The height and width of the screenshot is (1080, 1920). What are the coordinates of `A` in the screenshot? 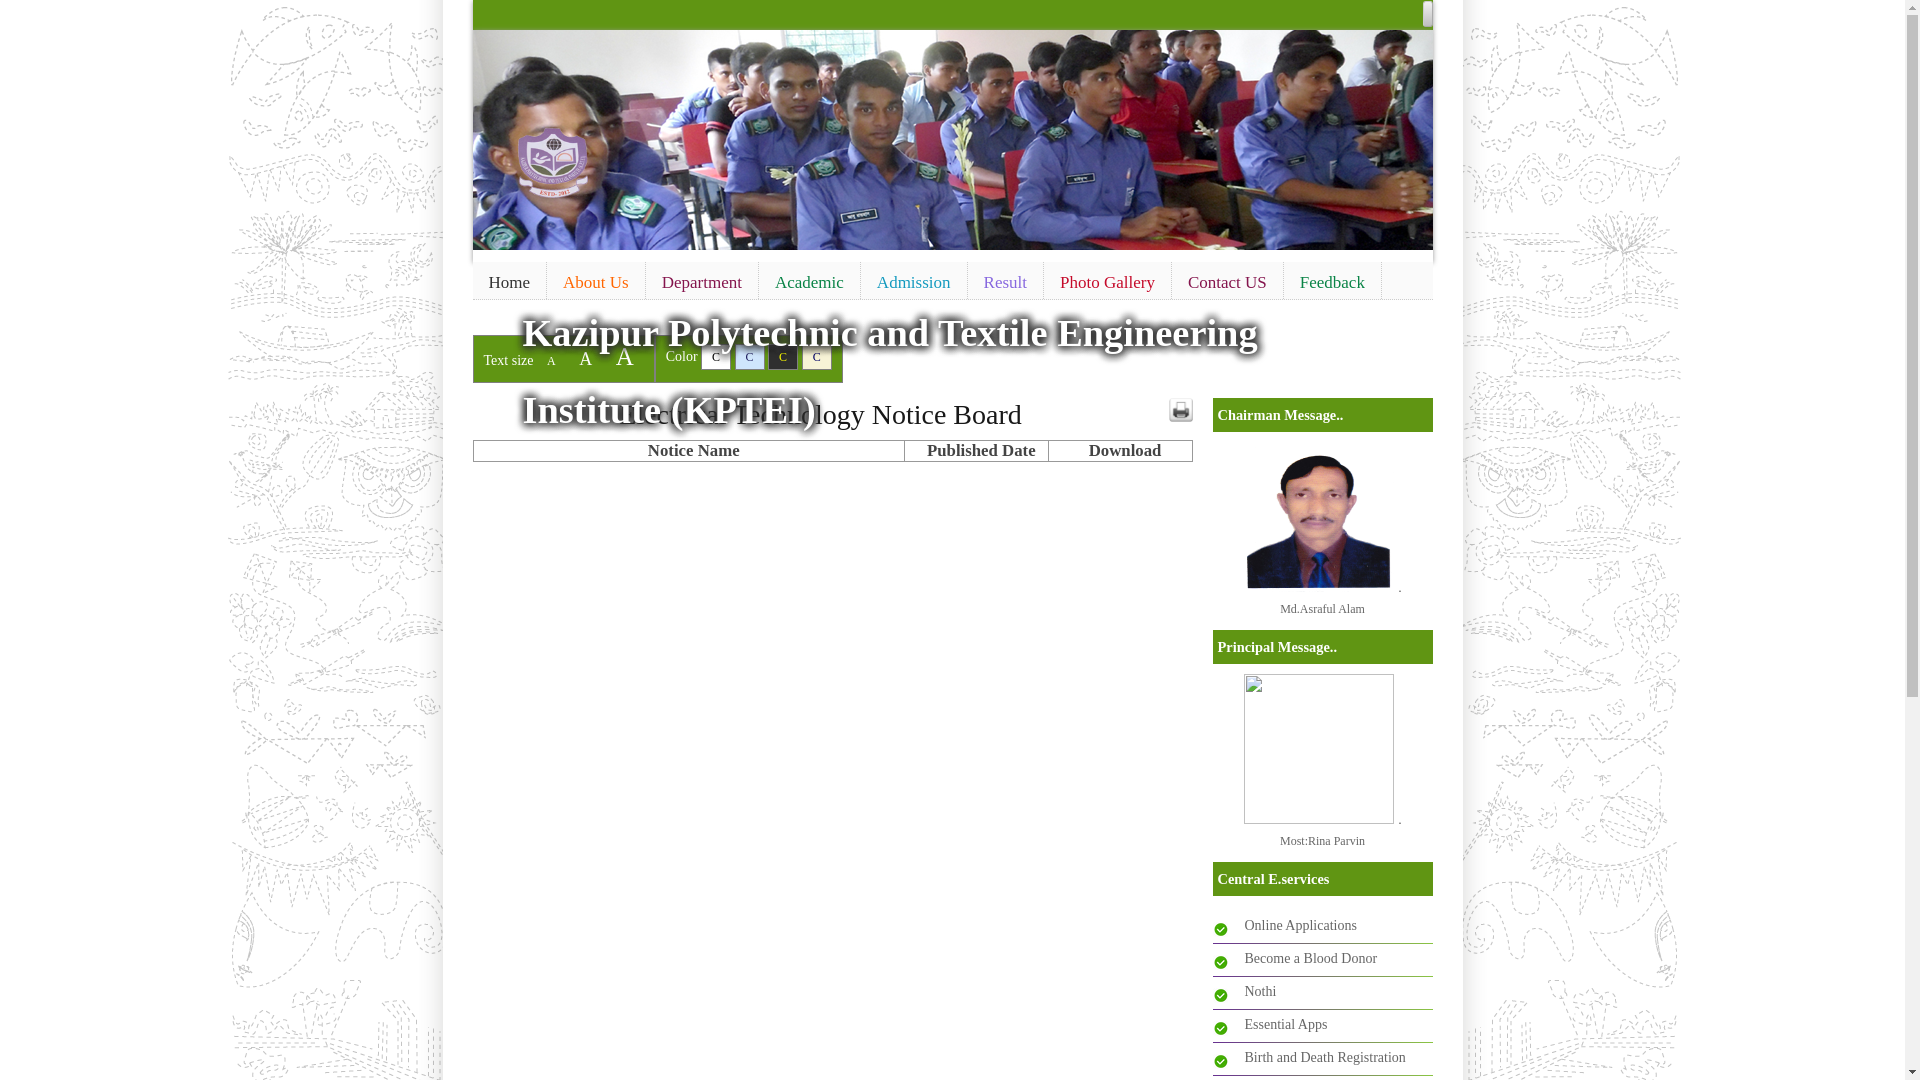 It's located at (586, 358).